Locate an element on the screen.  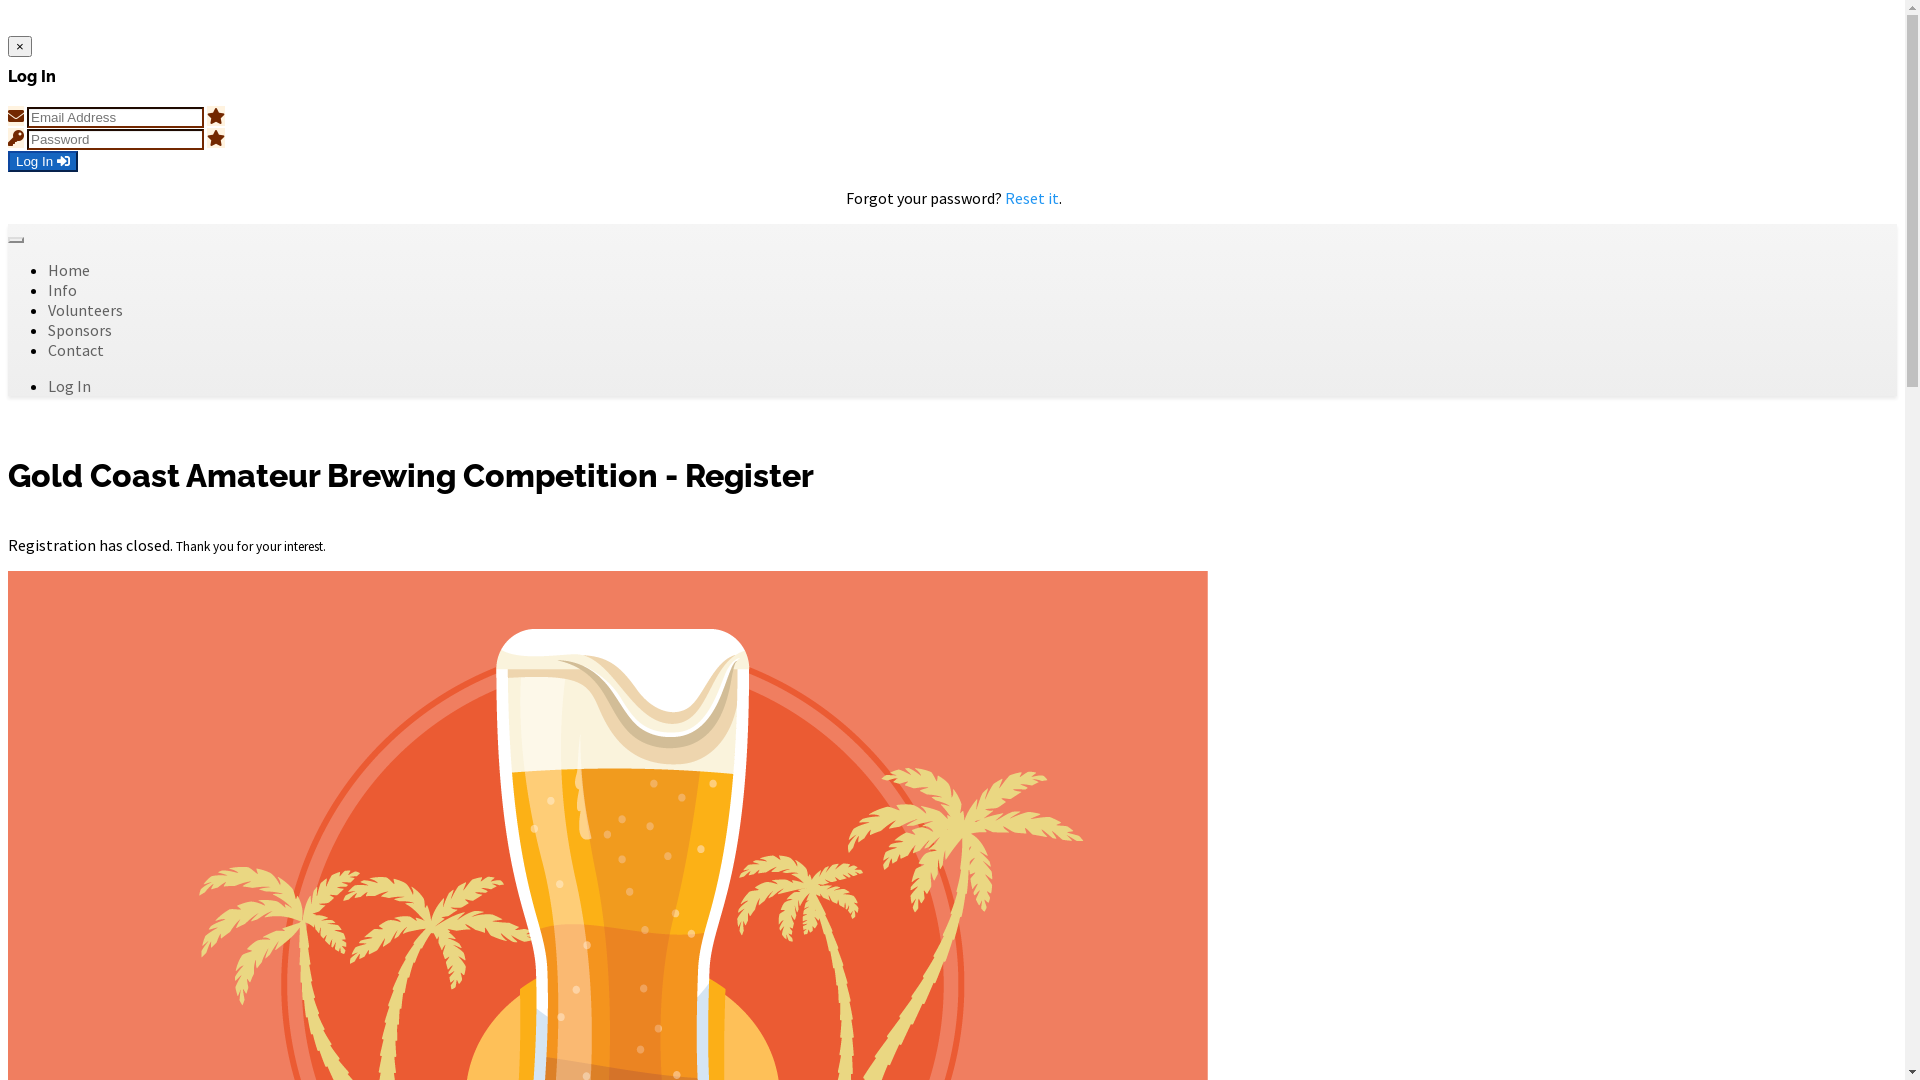
Log In is located at coordinates (43, 162).